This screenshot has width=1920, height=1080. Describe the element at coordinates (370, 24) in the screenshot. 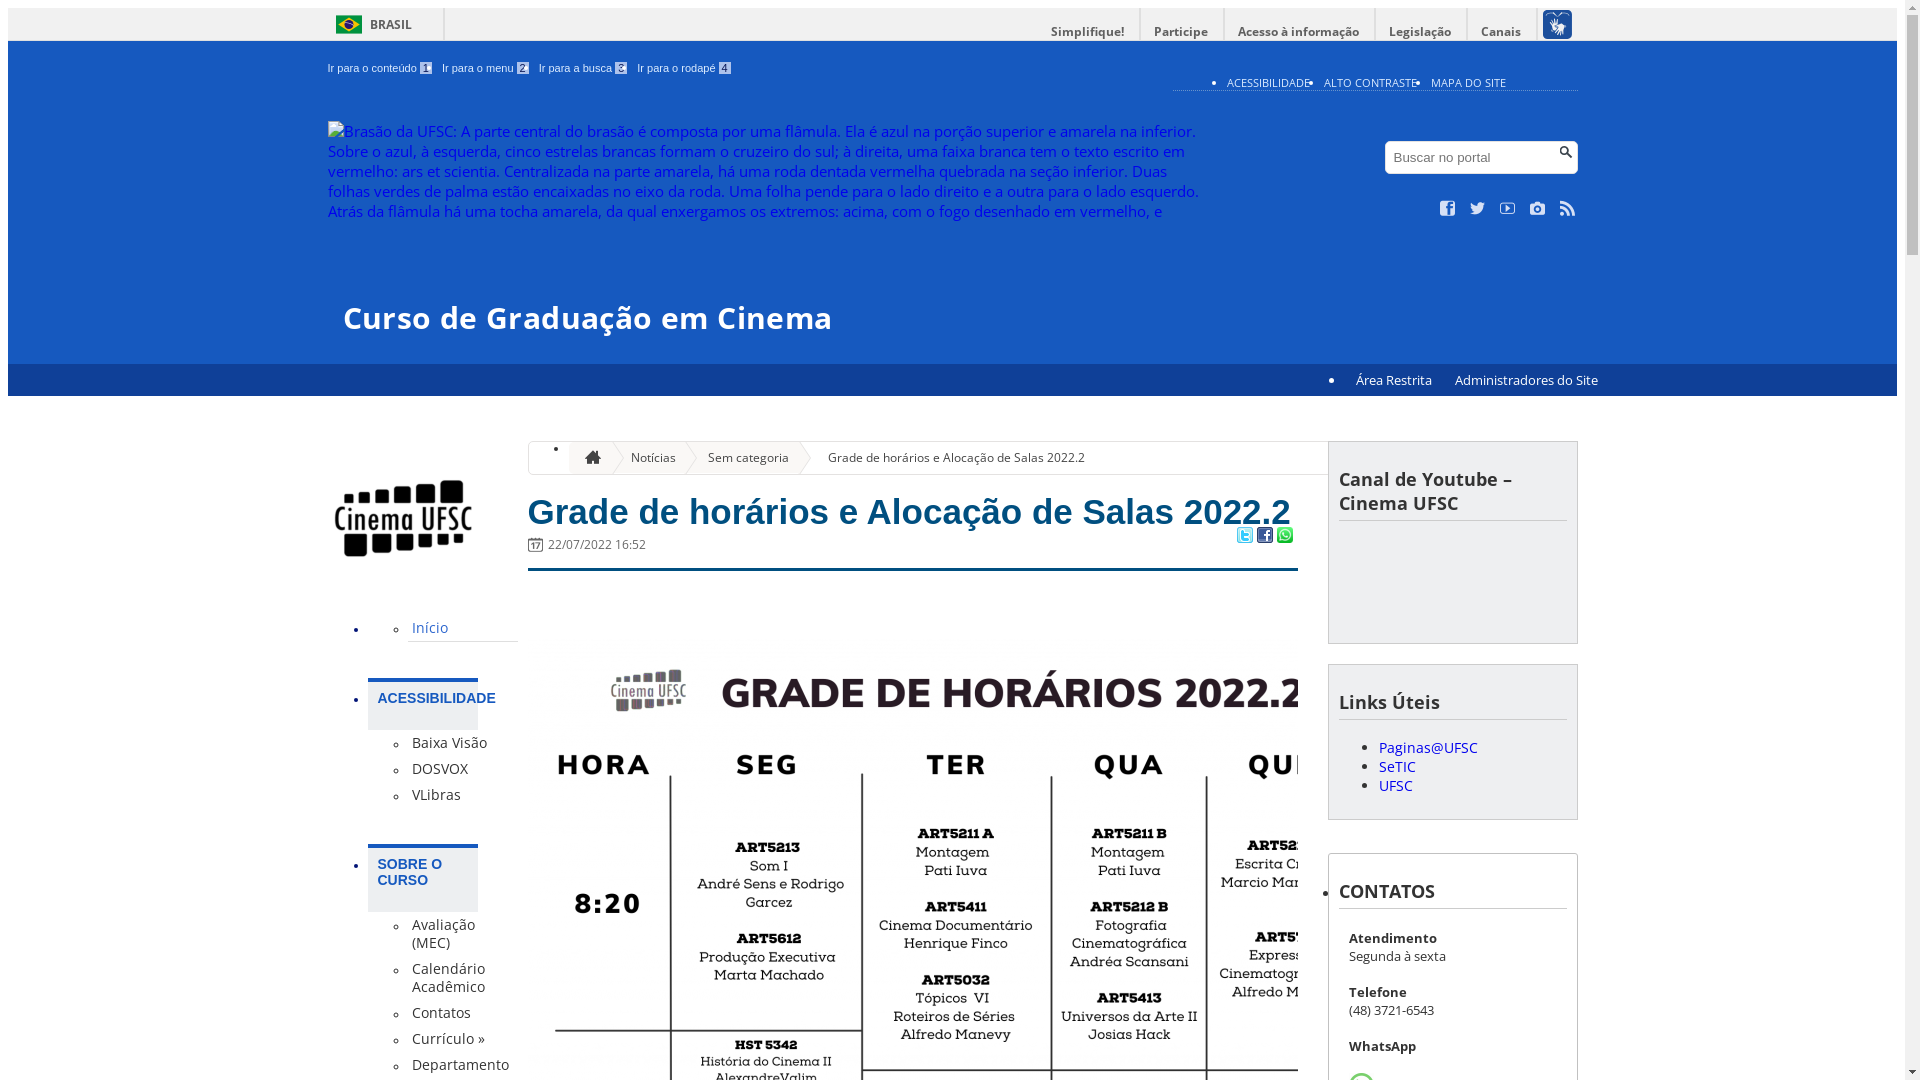

I see `BRASIL` at that location.